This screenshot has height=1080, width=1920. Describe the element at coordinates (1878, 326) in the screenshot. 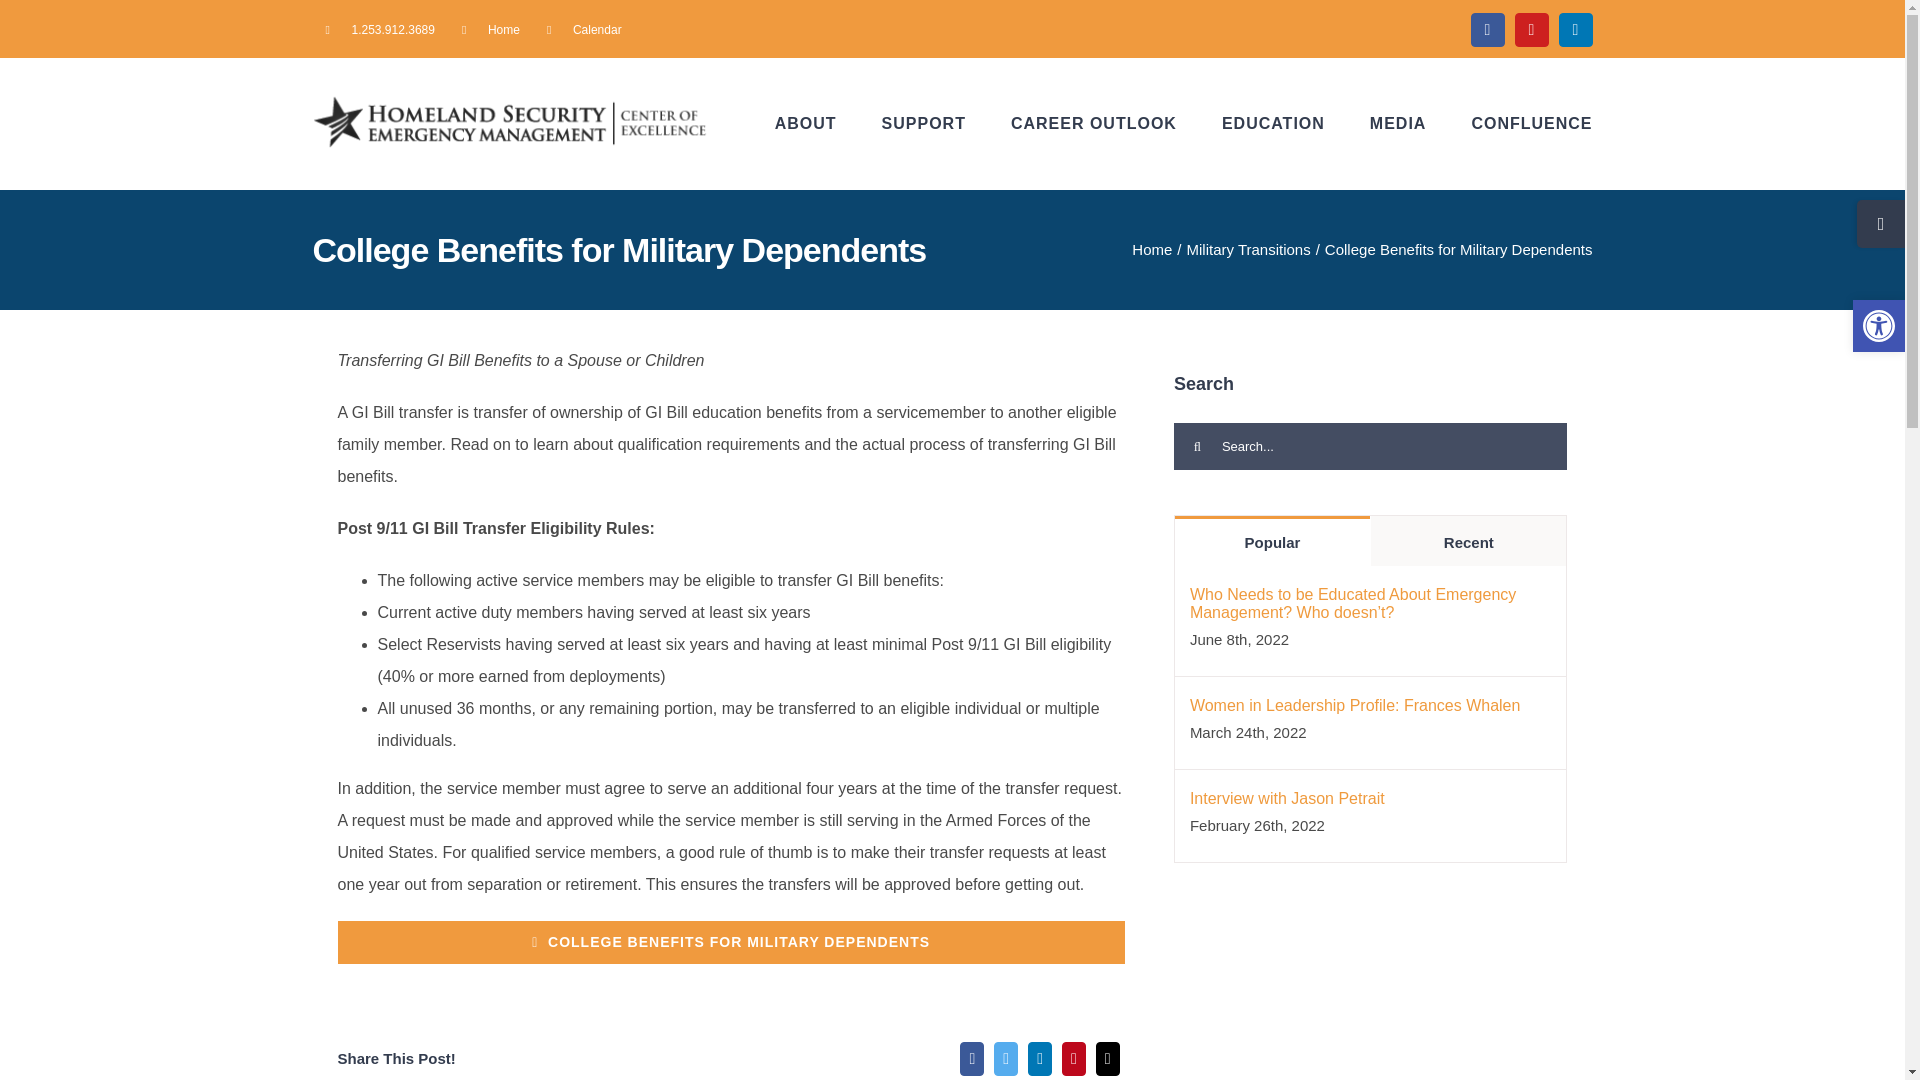

I see `Accessibility Tools` at that location.